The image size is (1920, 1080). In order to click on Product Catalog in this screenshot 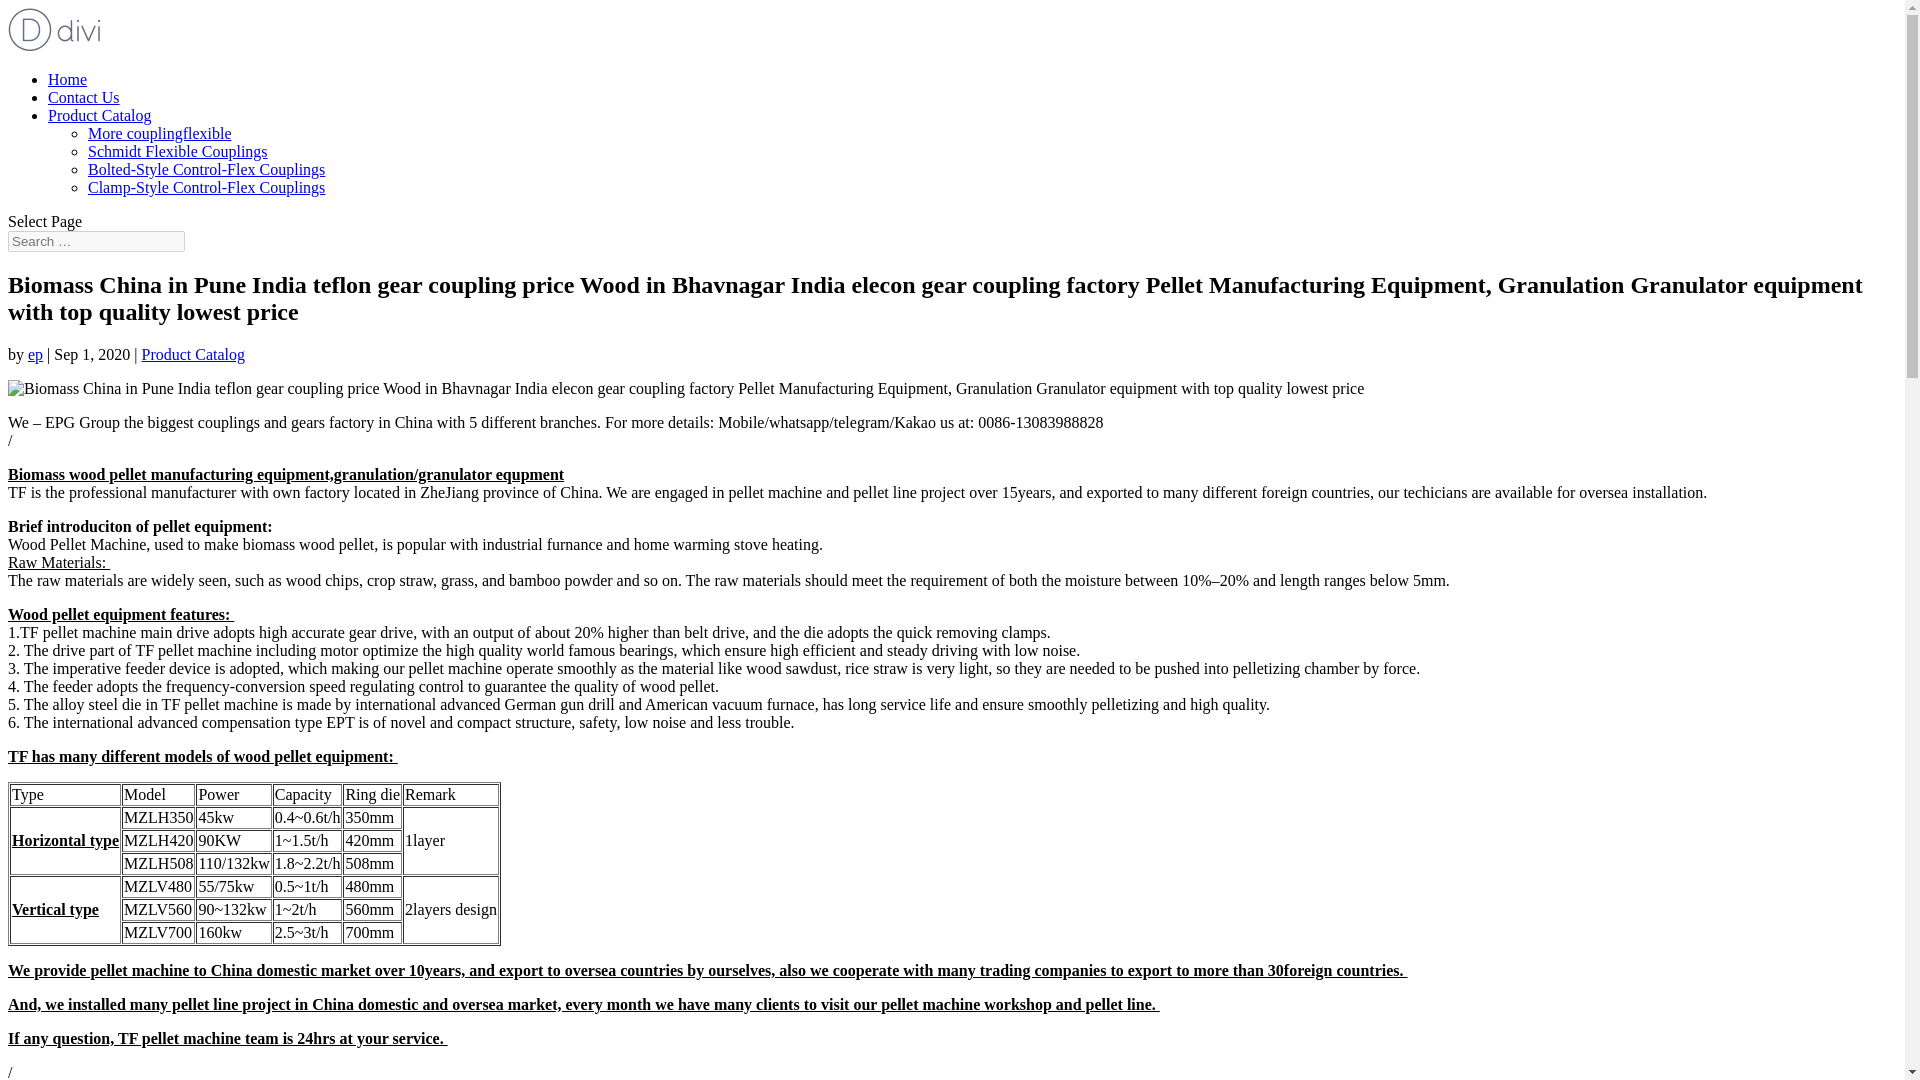, I will do `click(194, 354)`.